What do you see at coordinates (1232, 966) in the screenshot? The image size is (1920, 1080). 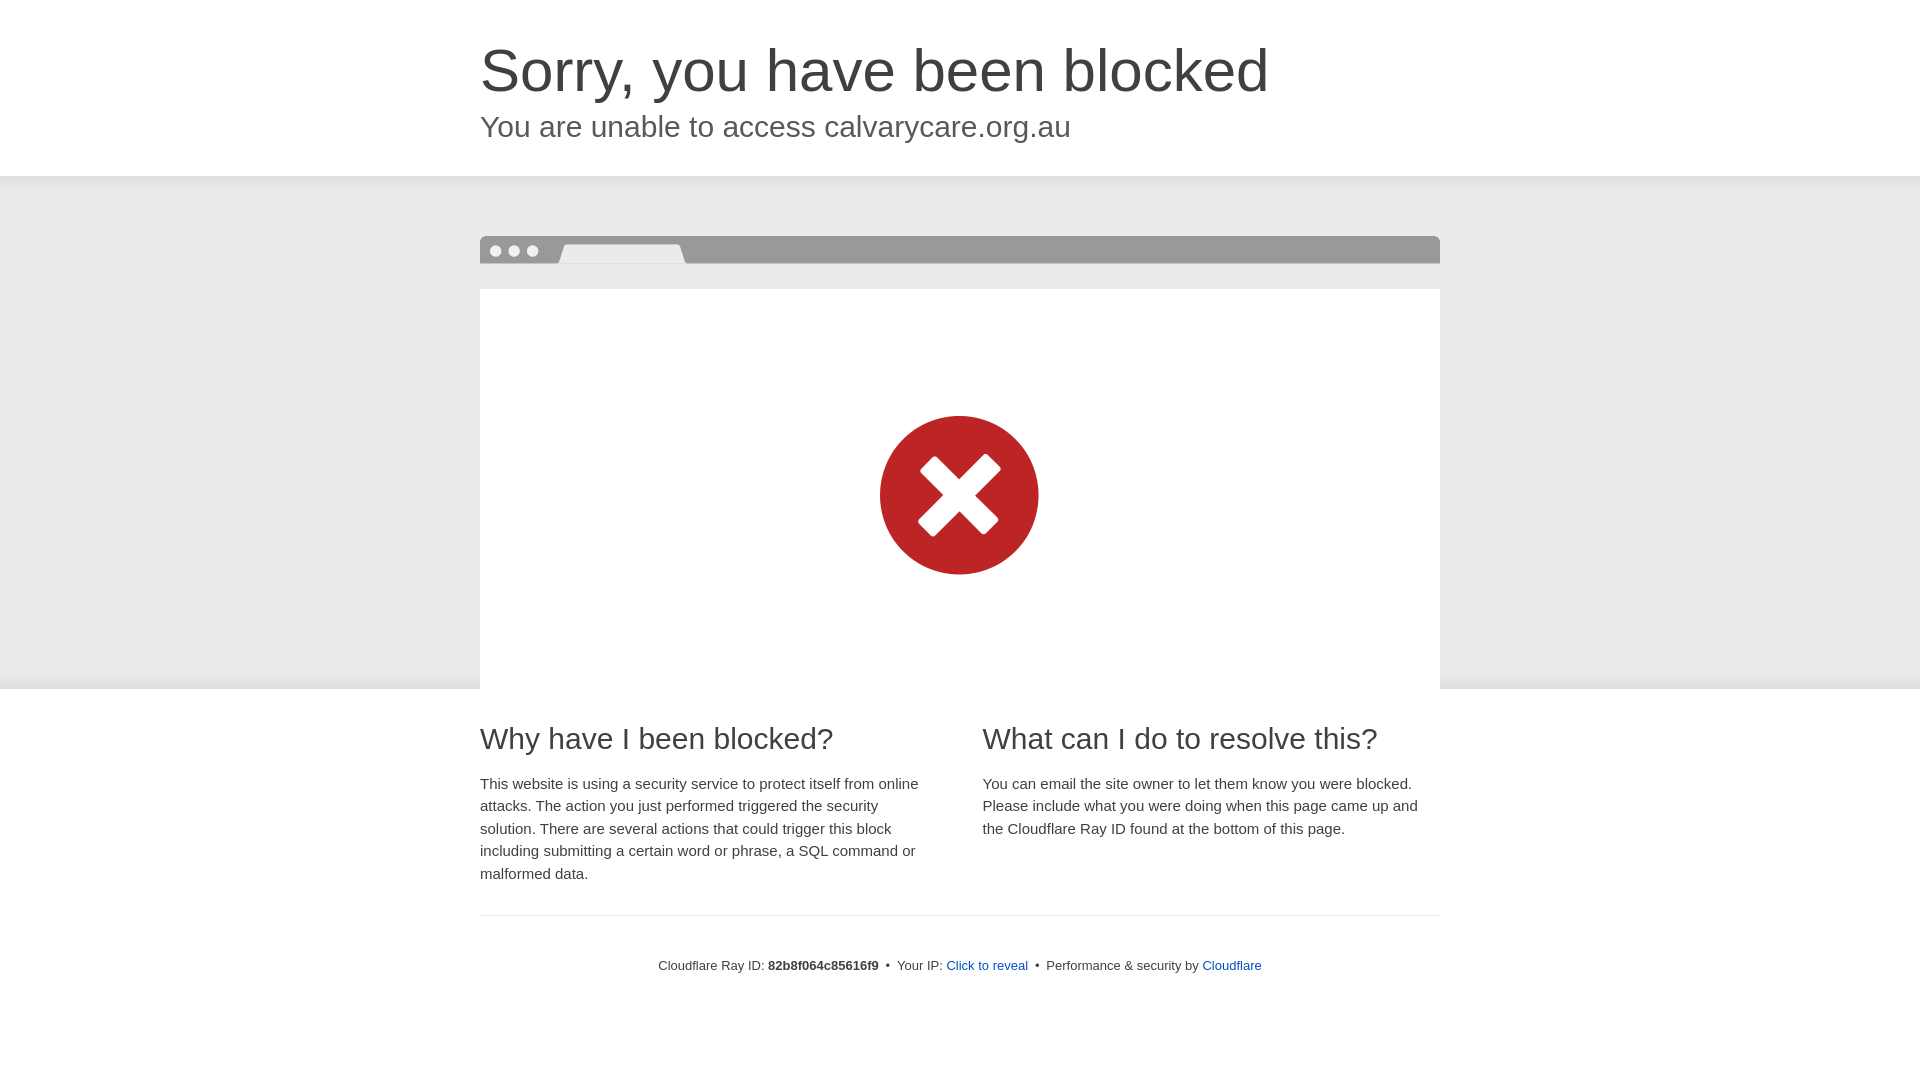 I see `Cloudflare` at bounding box center [1232, 966].